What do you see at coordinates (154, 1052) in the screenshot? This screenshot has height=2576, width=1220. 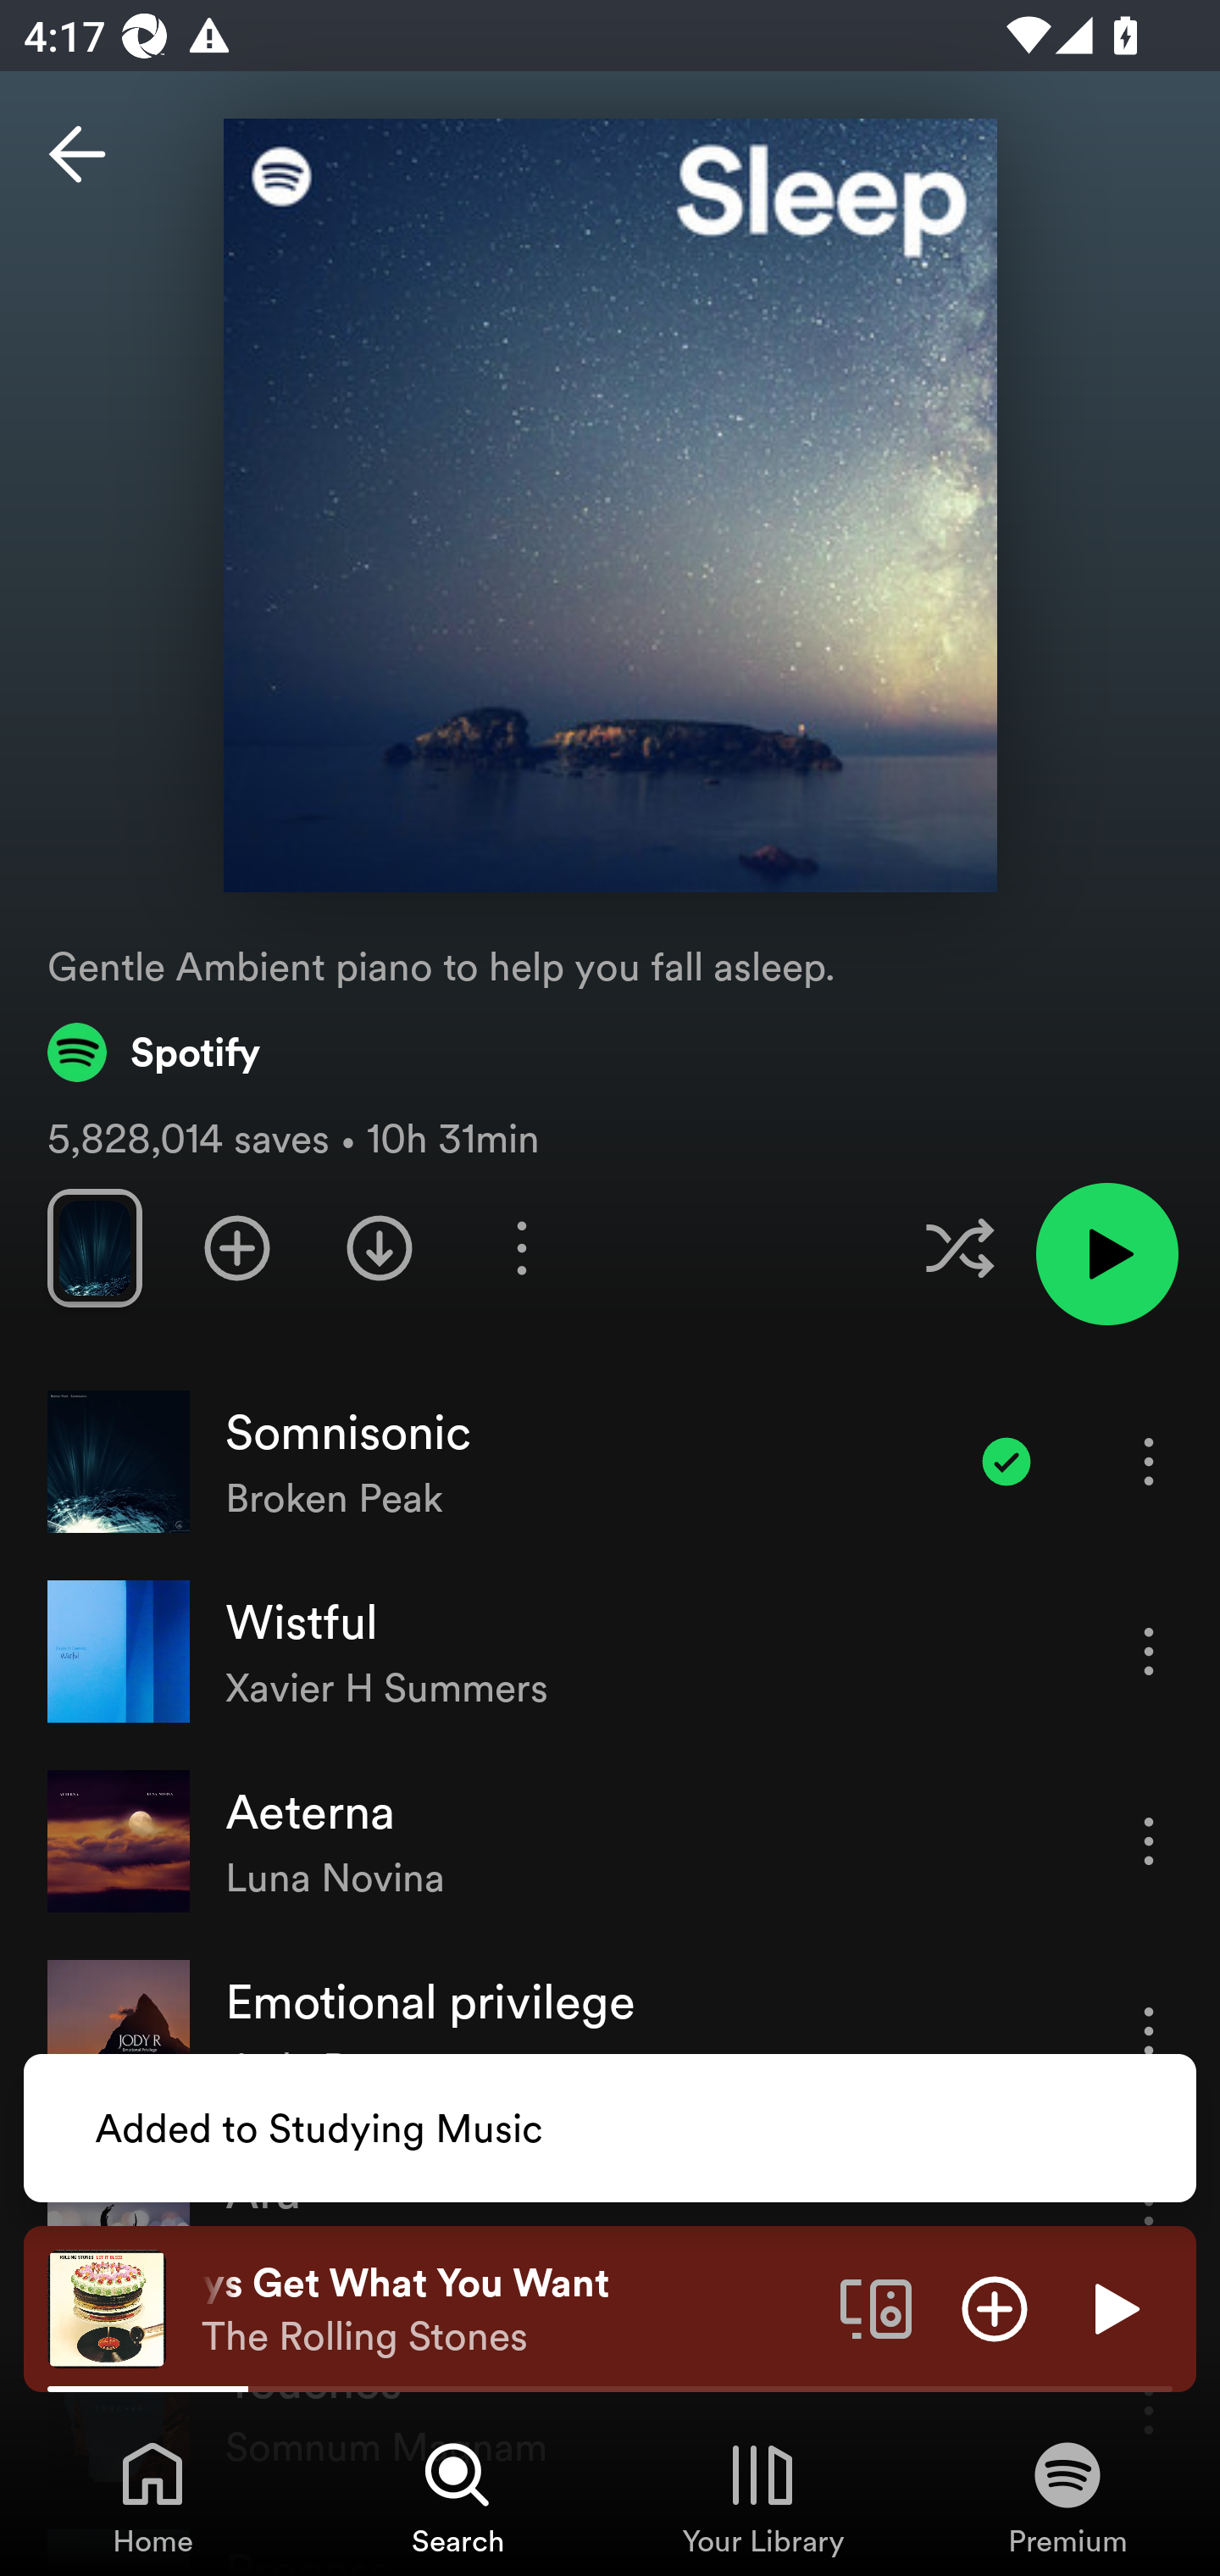 I see `Spotify` at bounding box center [154, 1052].